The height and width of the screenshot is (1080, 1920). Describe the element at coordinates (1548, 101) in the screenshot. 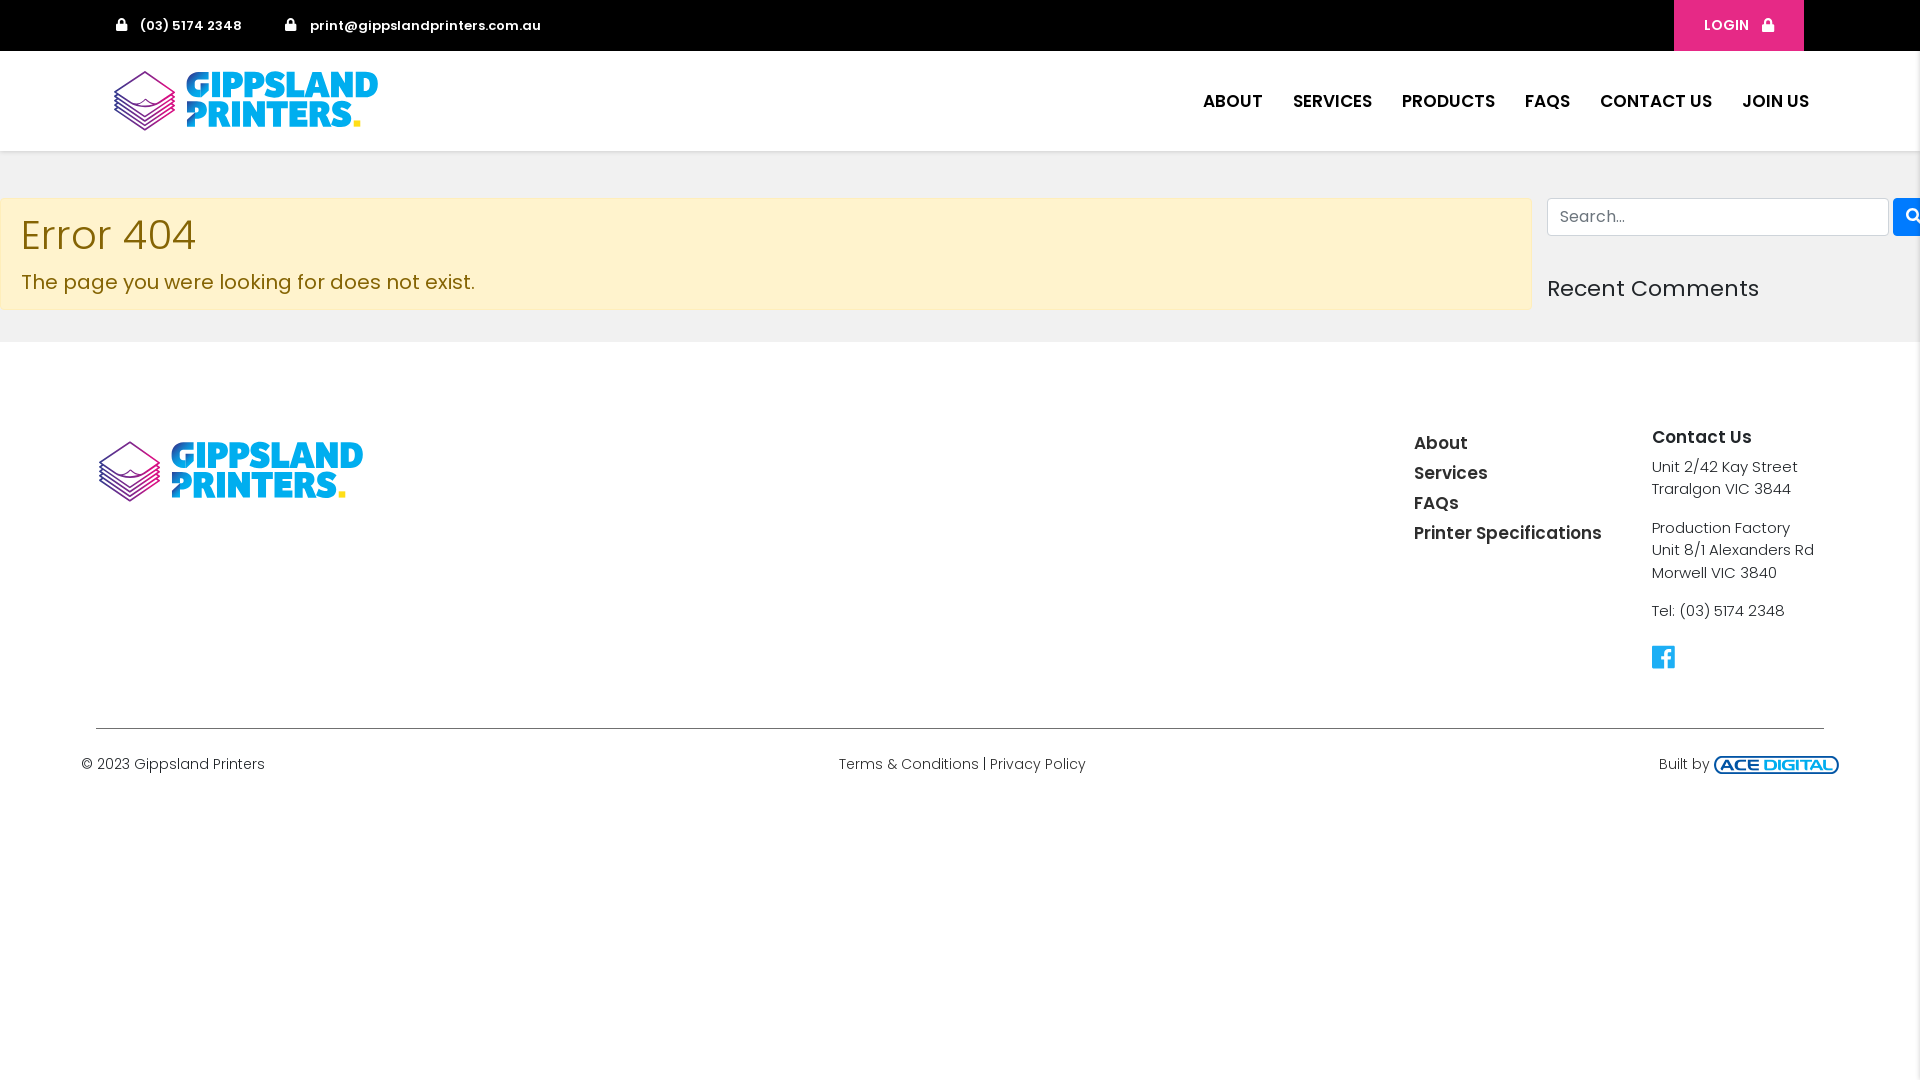

I see `FAQS` at that location.